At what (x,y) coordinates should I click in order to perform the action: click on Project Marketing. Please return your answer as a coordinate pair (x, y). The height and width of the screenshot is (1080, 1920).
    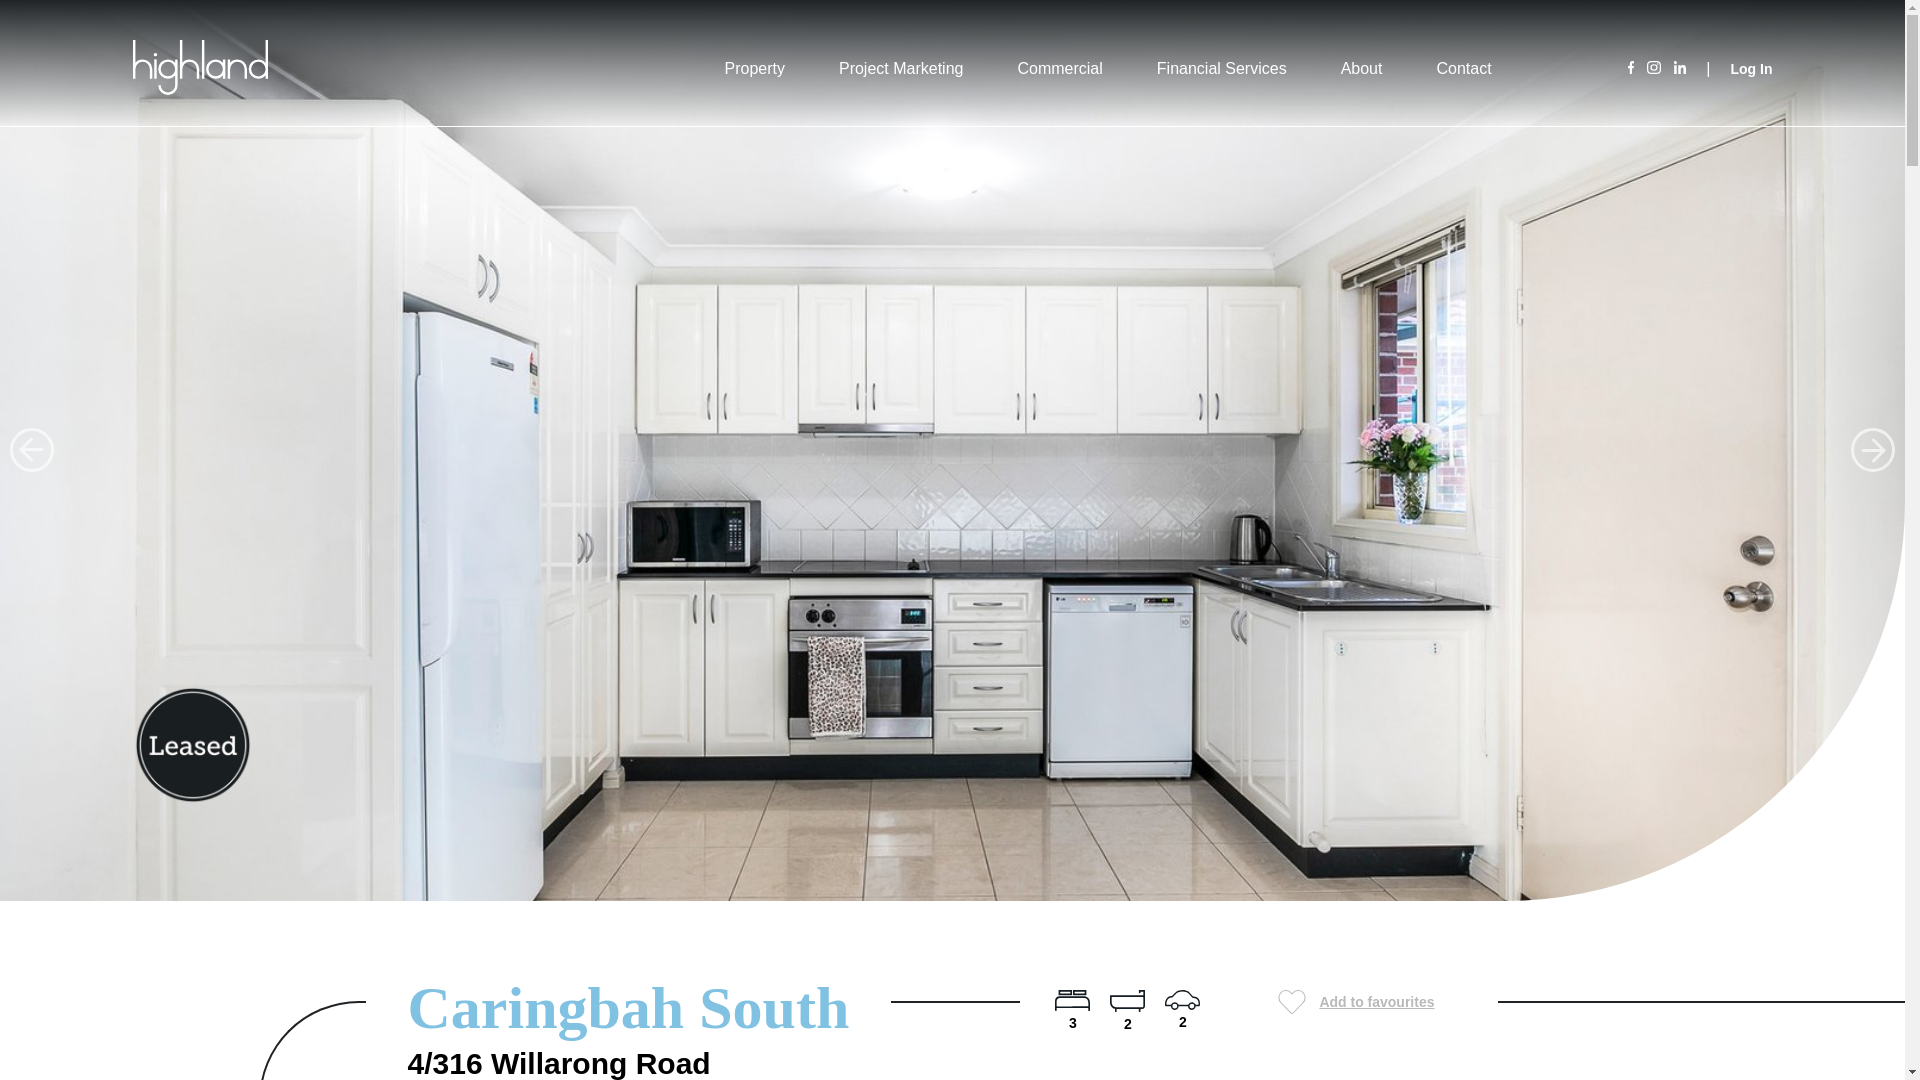
    Looking at the image, I should click on (901, 68).